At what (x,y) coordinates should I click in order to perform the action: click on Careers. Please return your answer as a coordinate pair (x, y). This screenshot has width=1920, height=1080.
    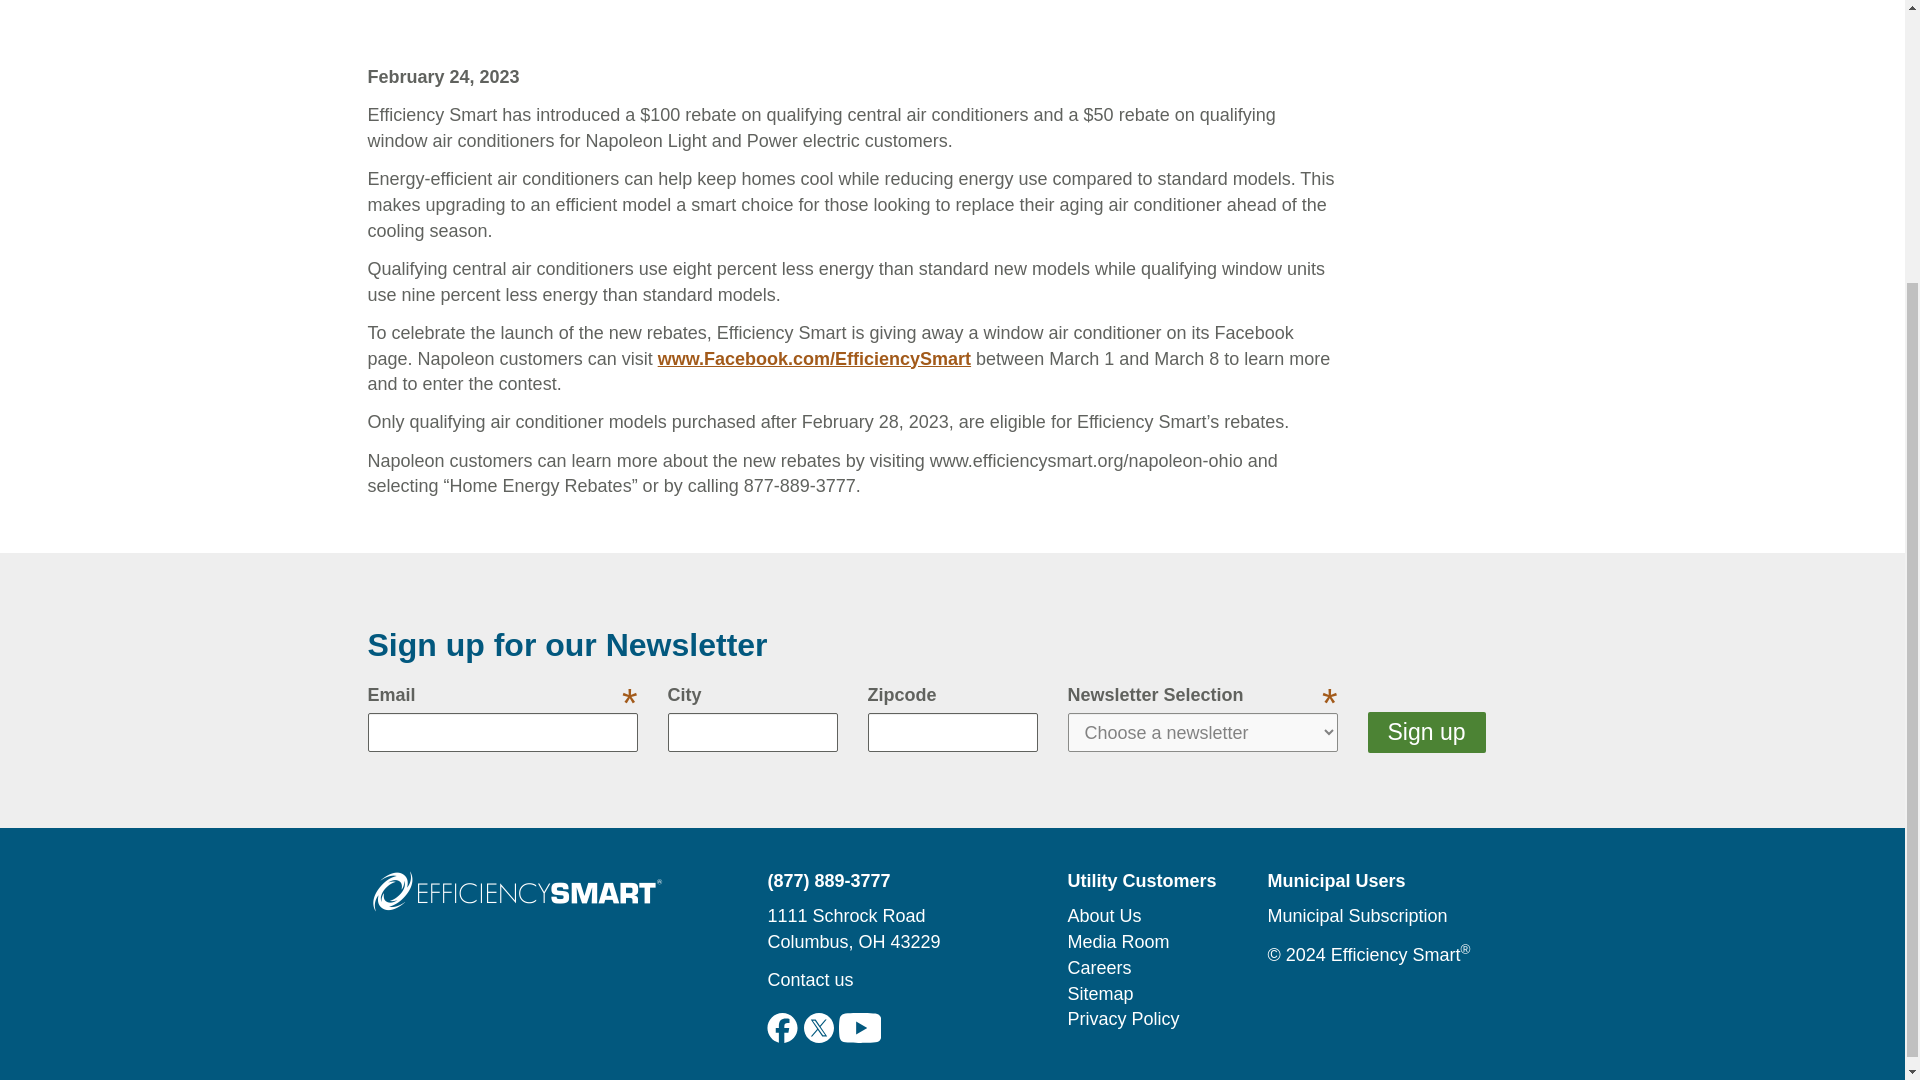
    Looking at the image, I should click on (1098, 968).